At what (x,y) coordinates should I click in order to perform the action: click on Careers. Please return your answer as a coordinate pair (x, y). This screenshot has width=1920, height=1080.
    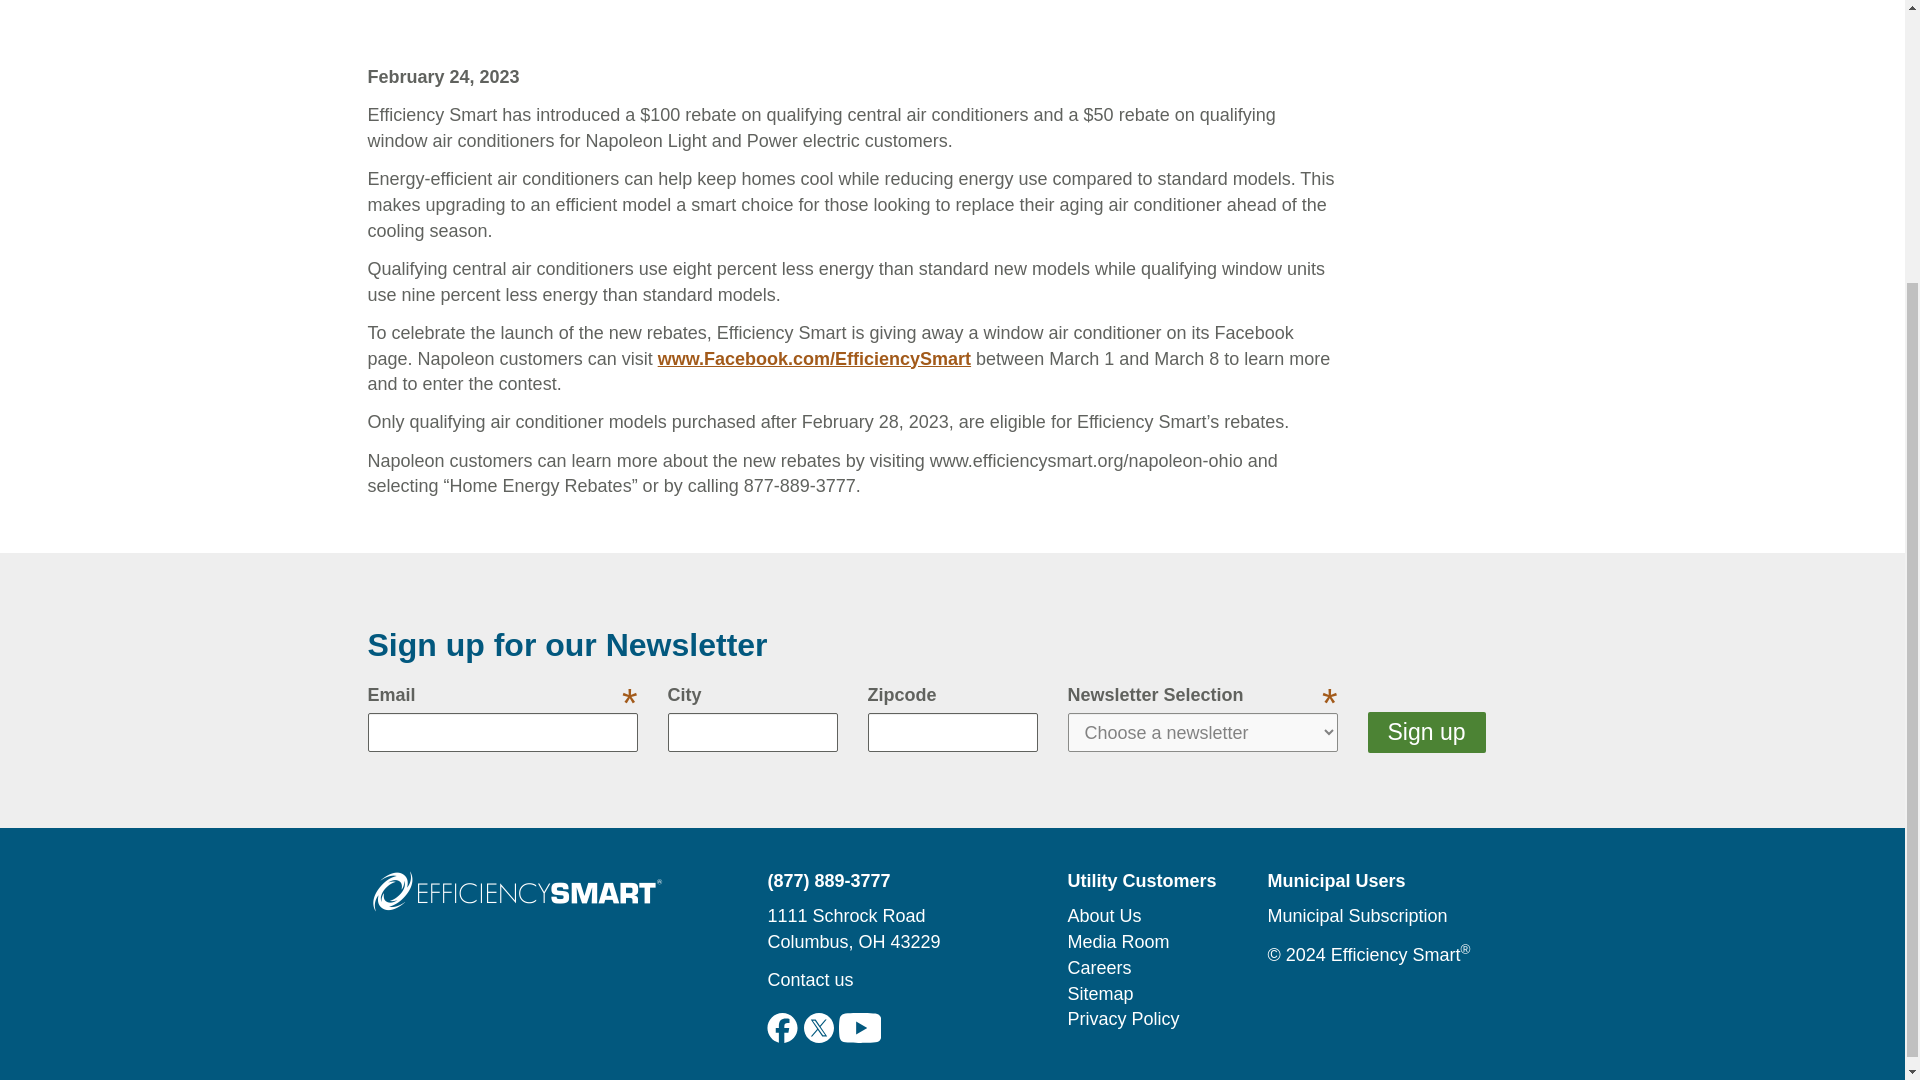
    Looking at the image, I should click on (1098, 968).